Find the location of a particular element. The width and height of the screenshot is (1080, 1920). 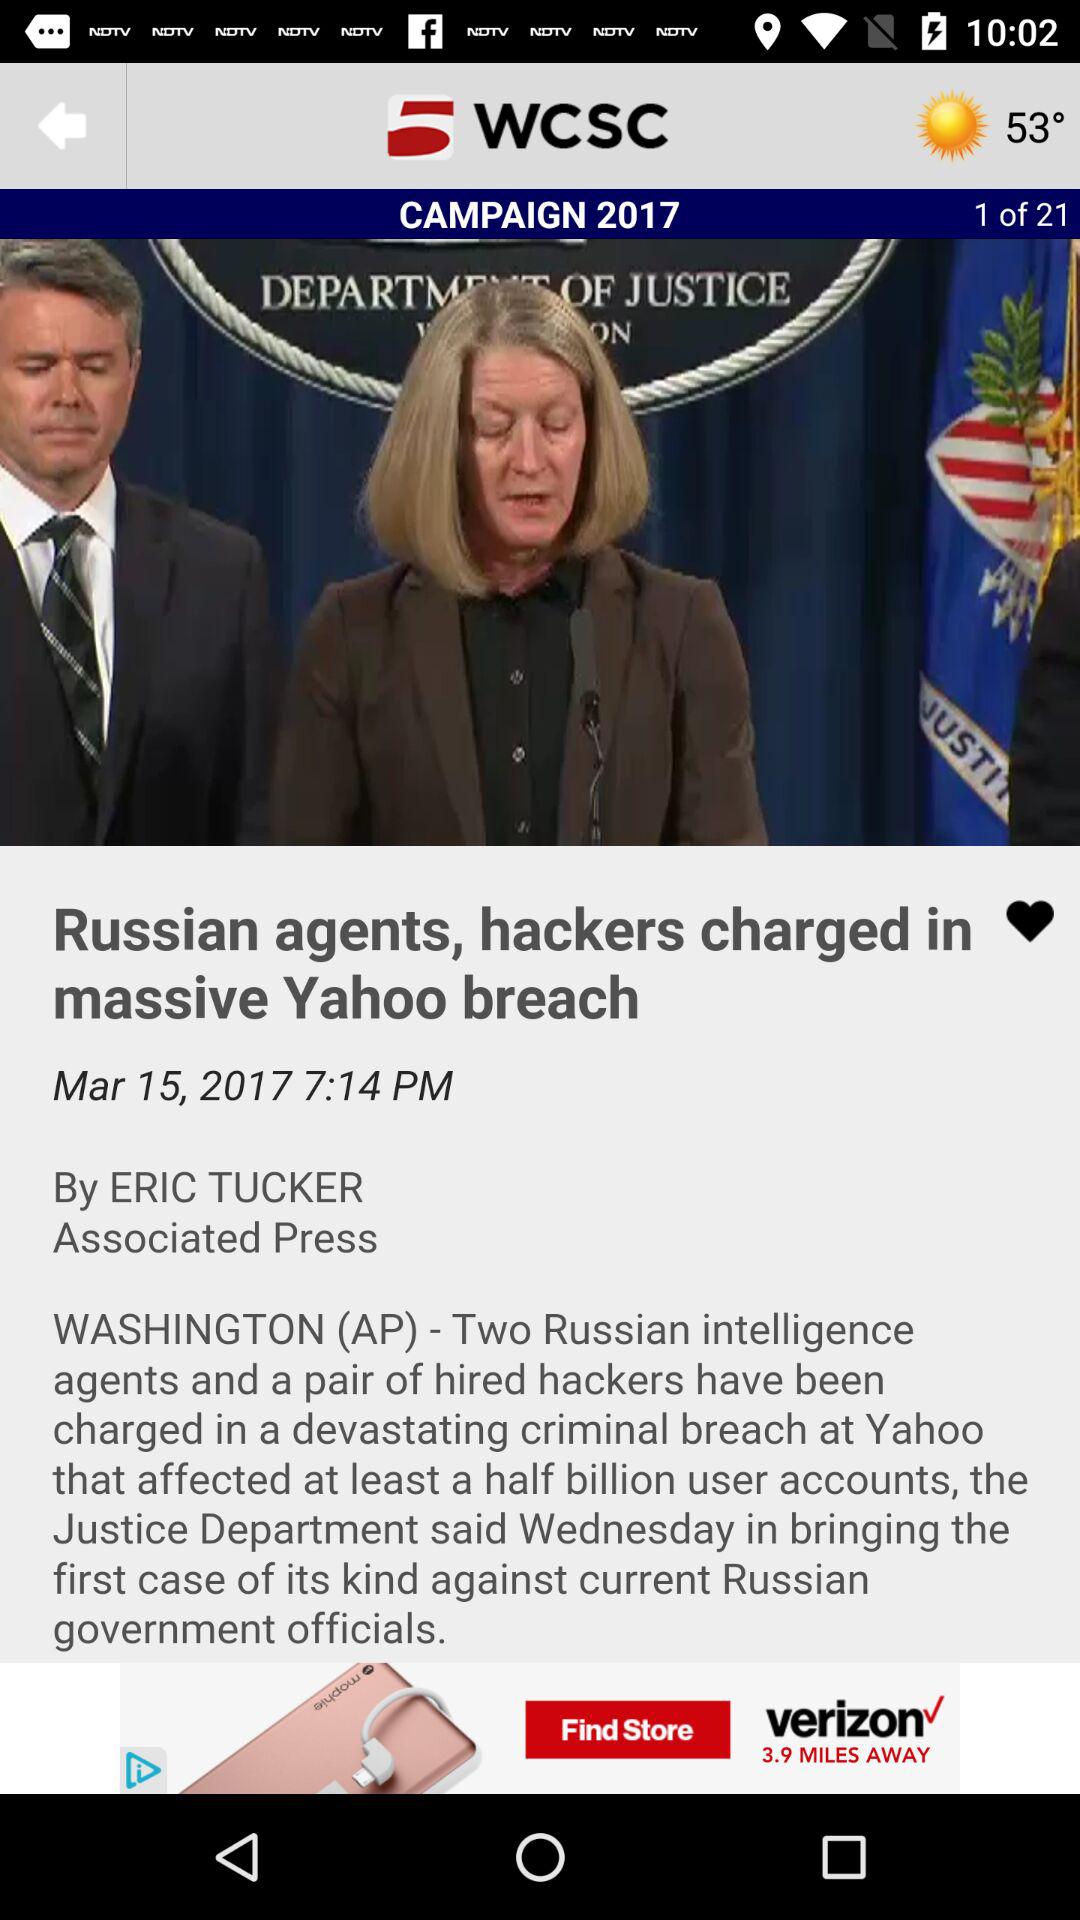

add to favorites is located at coordinates (1017, 921).